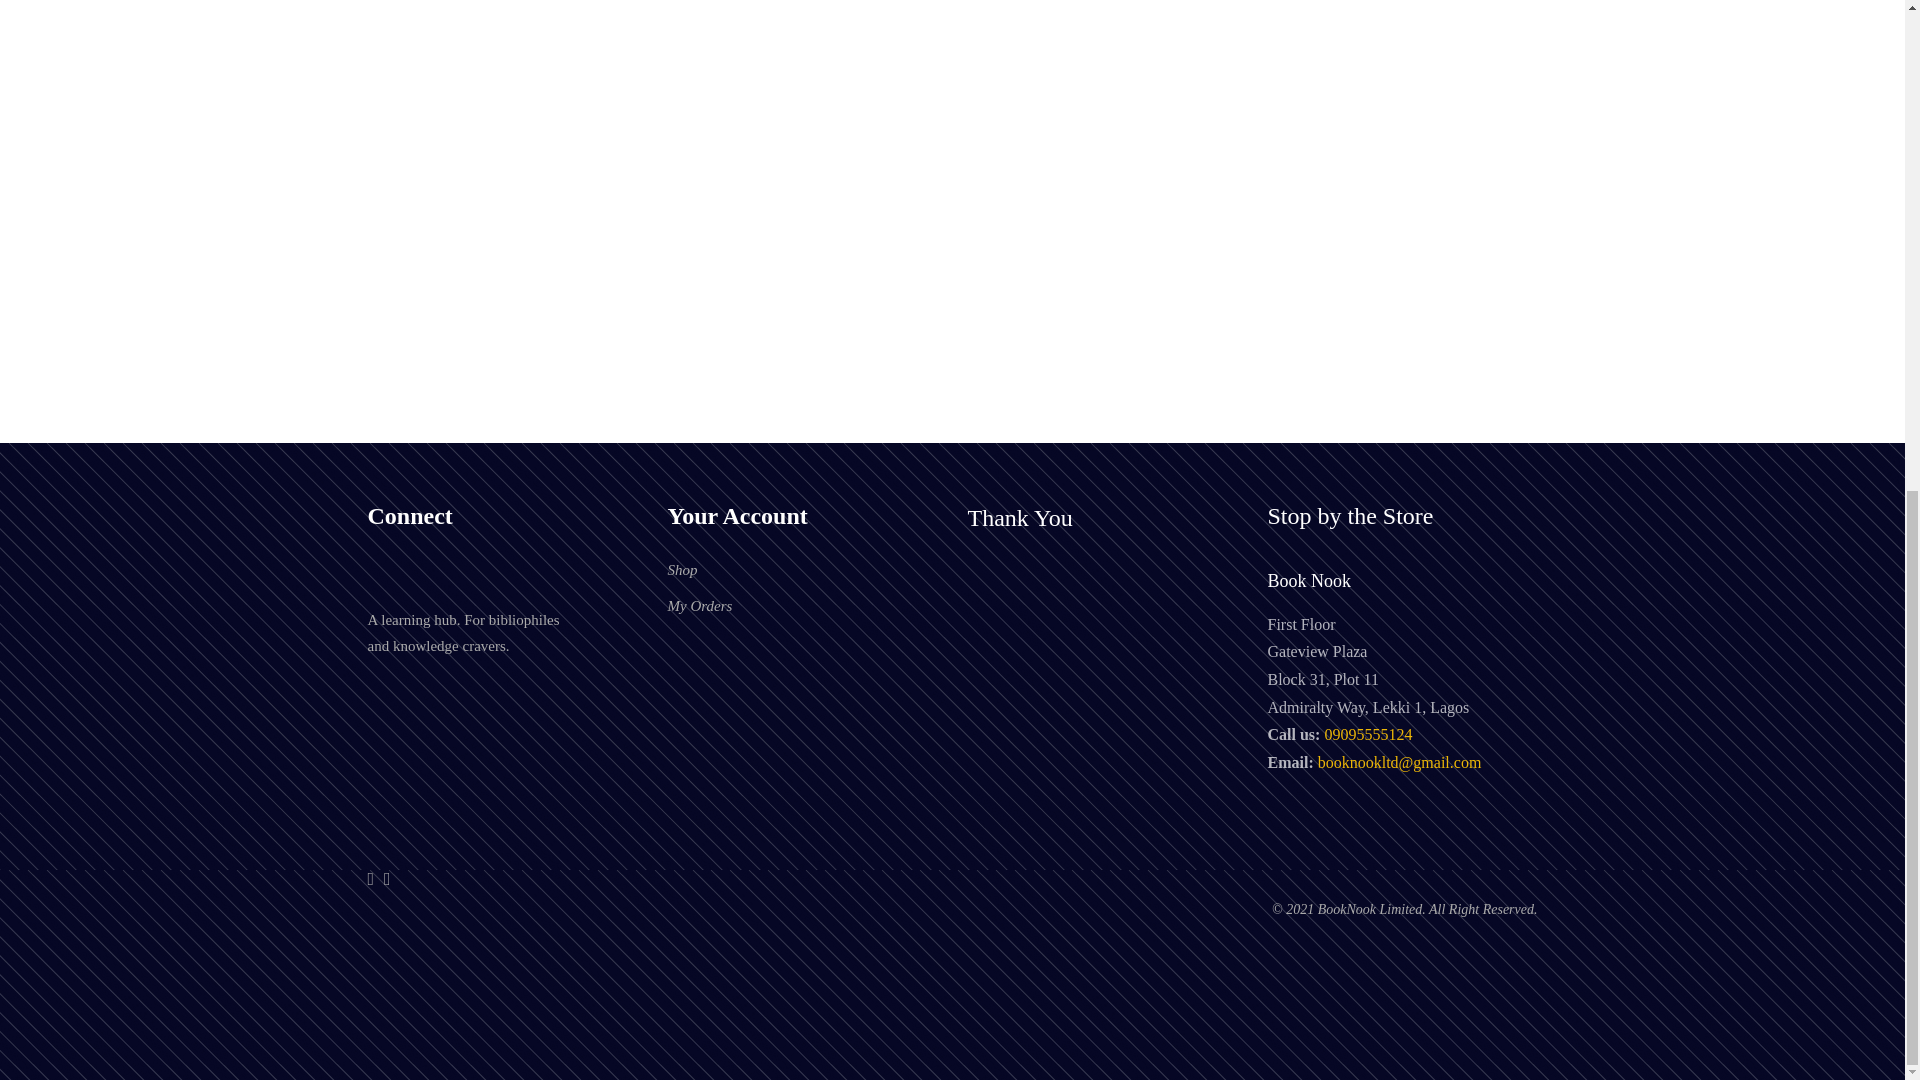 The width and height of the screenshot is (1920, 1080). Describe the element at coordinates (683, 570) in the screenshot. I see `Shop` at that location.